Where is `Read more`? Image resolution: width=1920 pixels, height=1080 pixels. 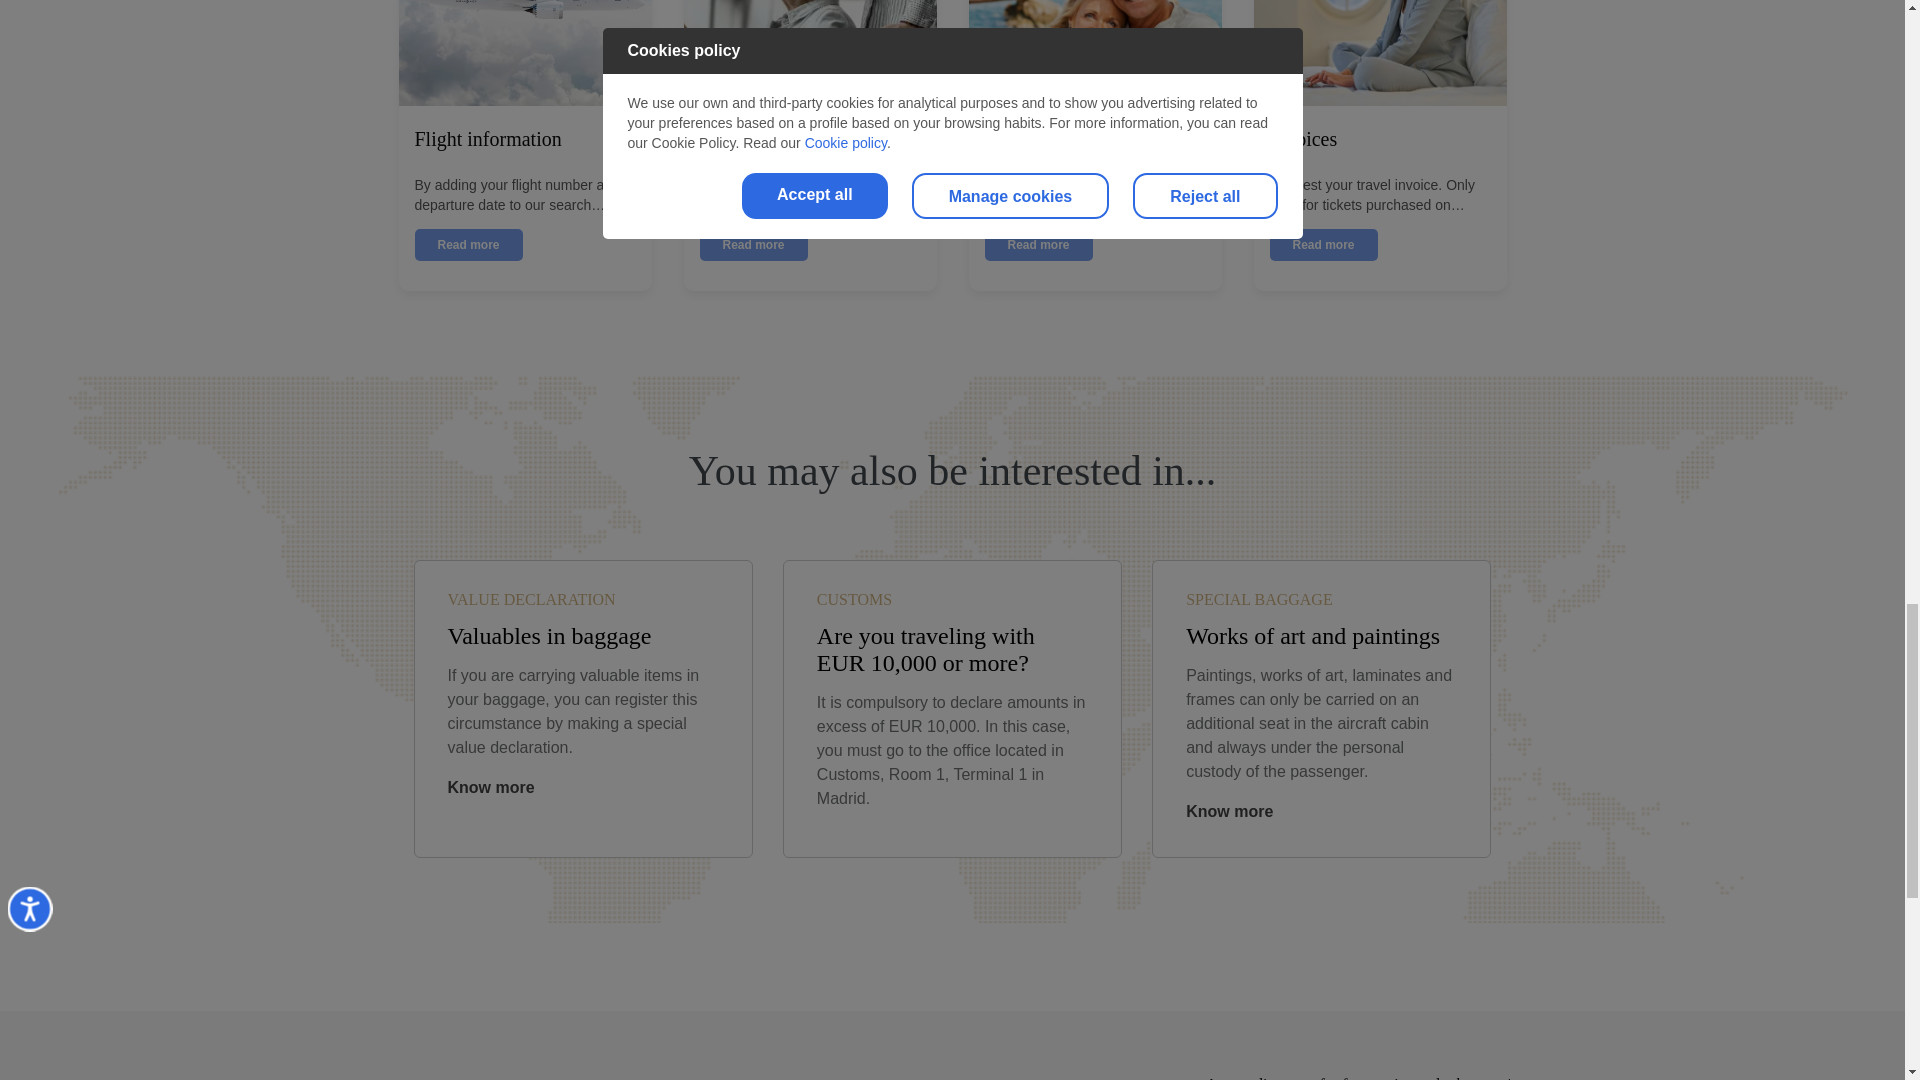
Read more is located at coordinates (468, 244).